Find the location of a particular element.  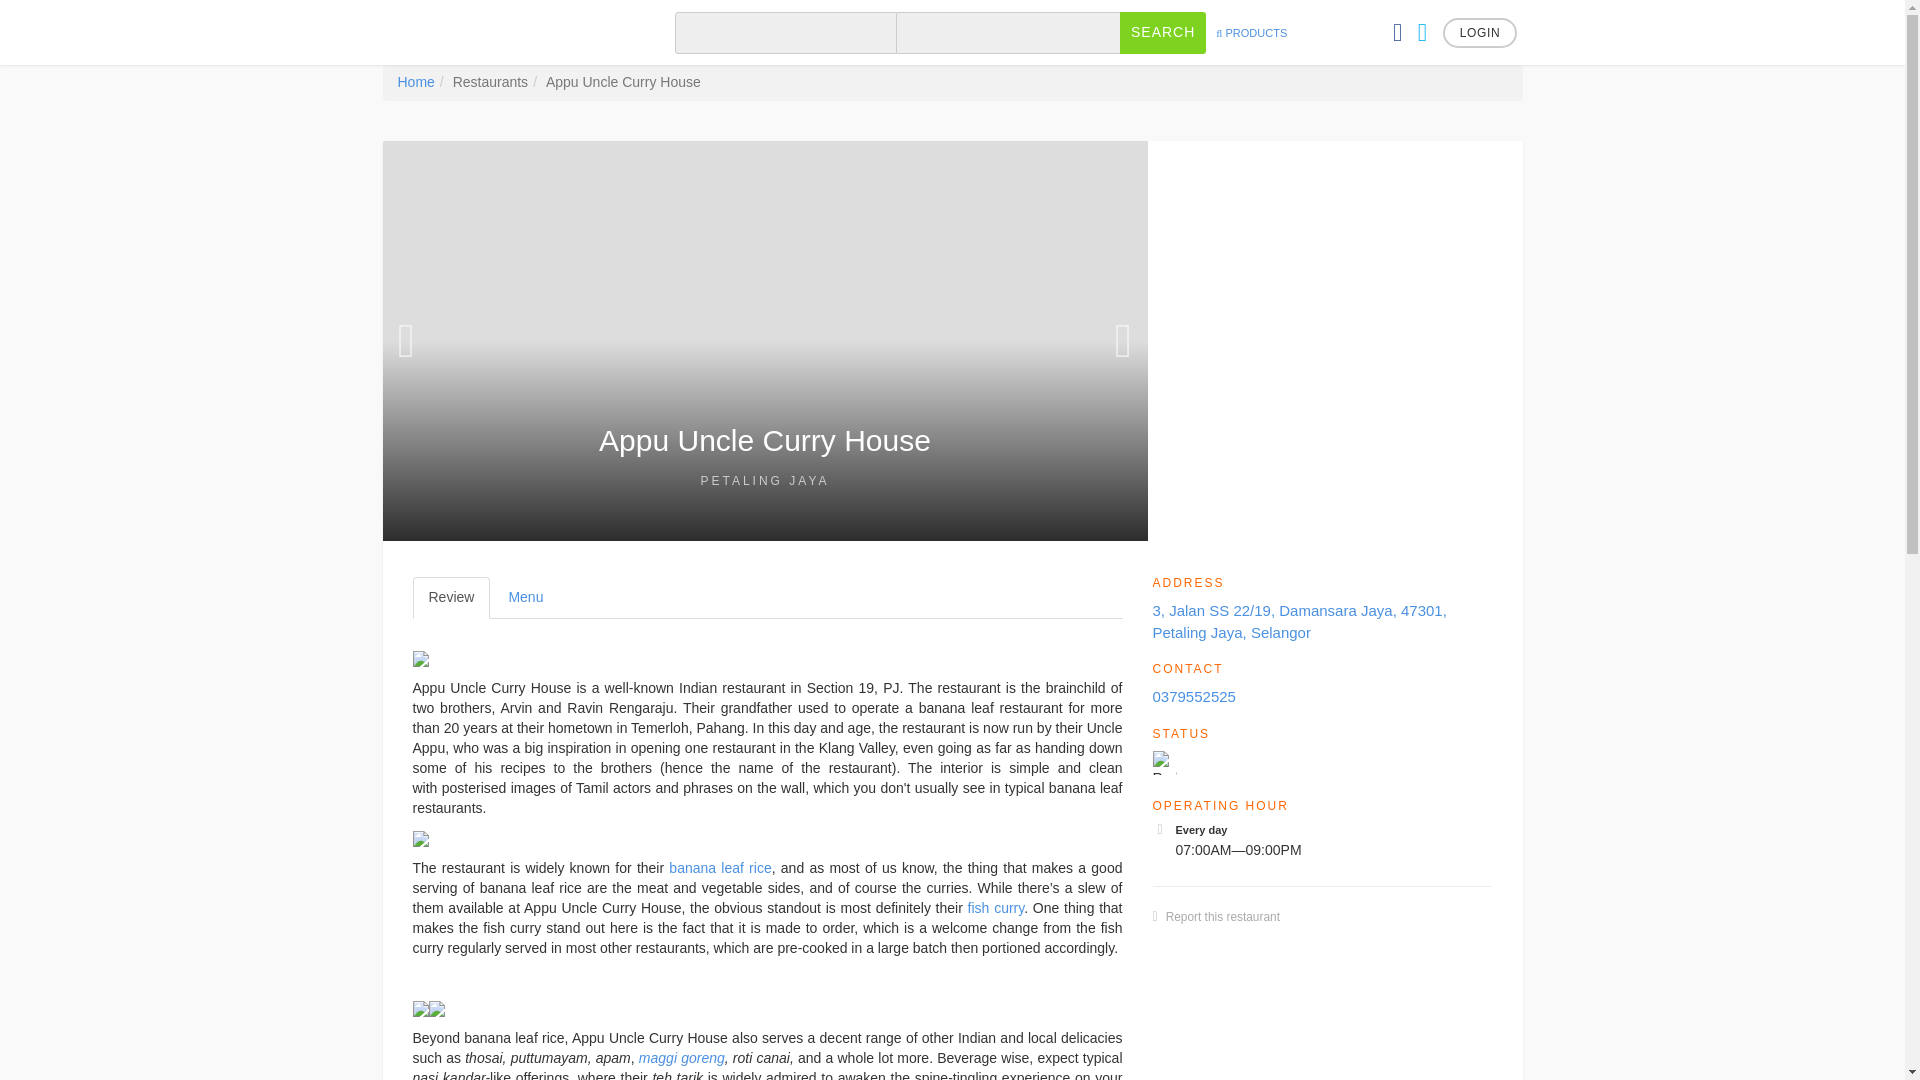

Foodadvisor.my is located at coordinates (504, 32).